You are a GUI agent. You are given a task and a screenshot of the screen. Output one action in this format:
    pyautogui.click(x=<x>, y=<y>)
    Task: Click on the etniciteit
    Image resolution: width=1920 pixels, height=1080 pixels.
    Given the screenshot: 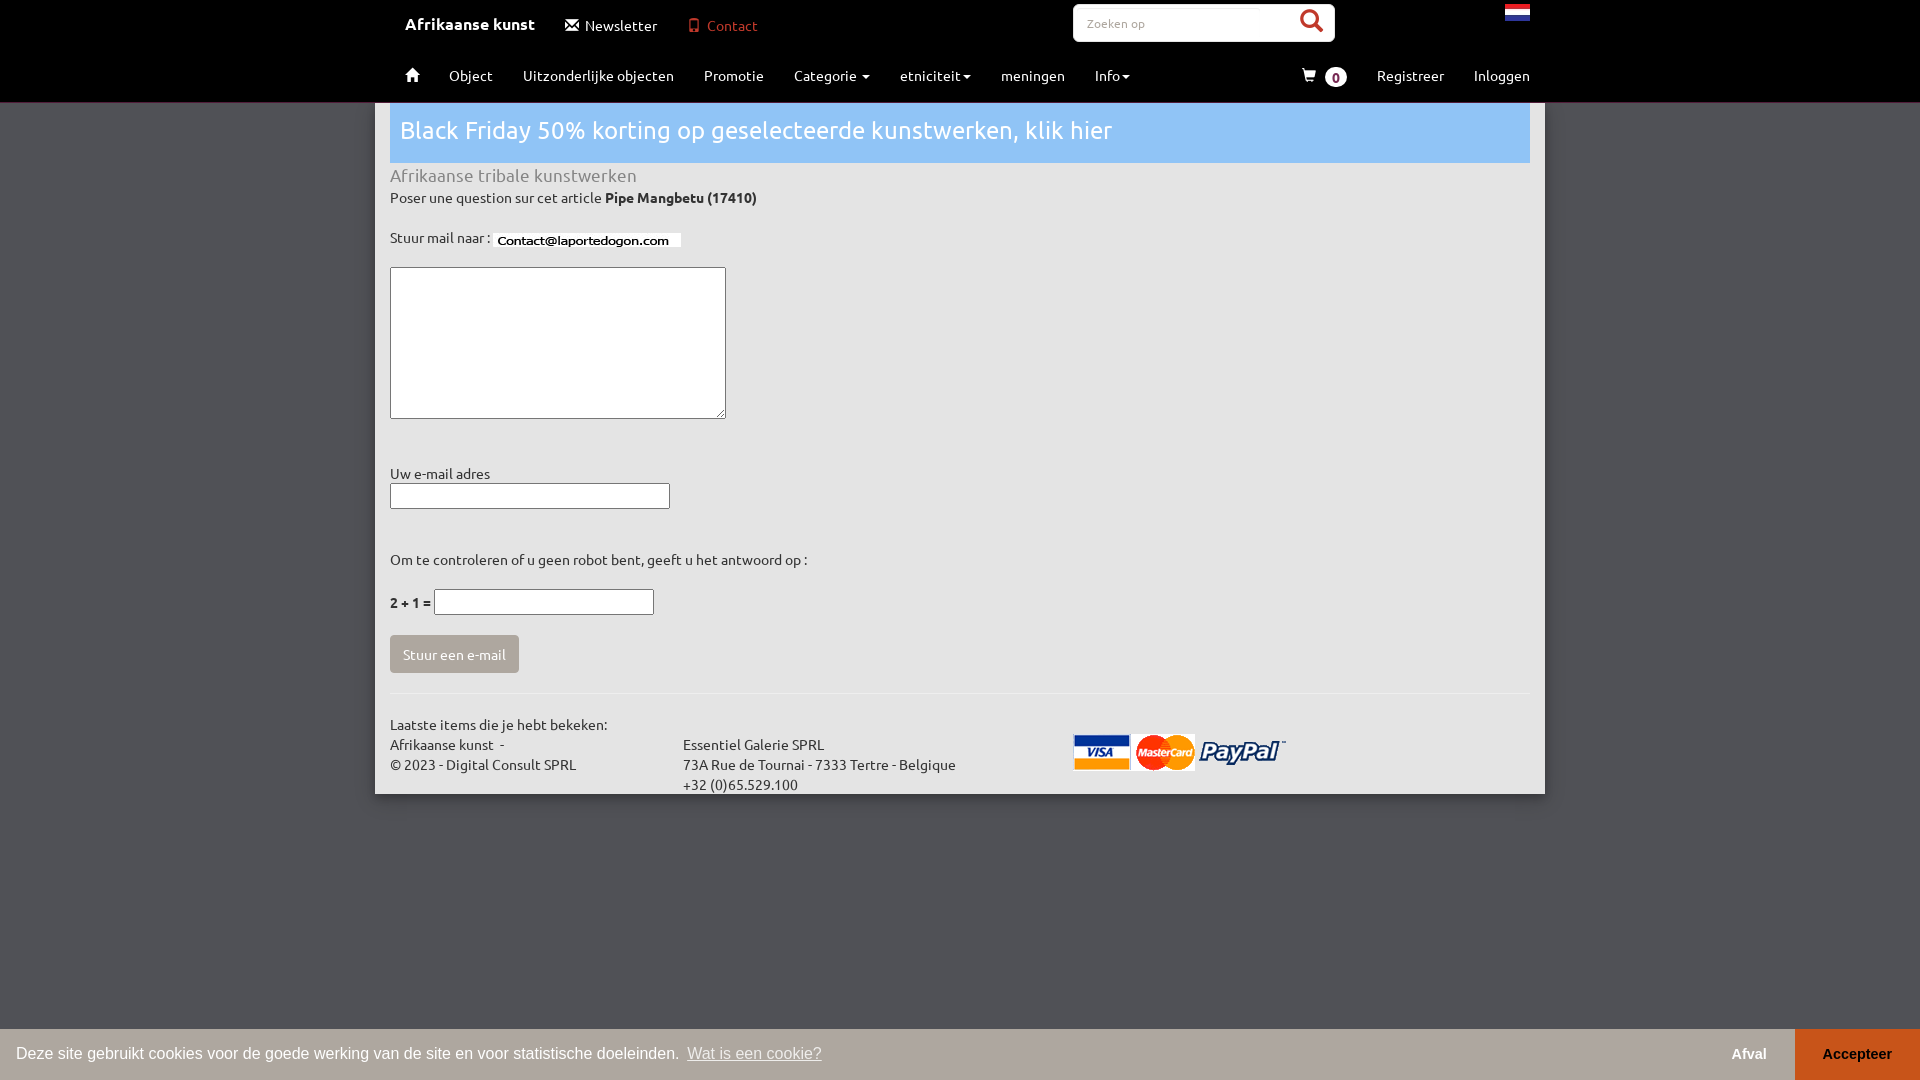 What is the action you would take?
    pyautogui.click(x=936, y=75)
    